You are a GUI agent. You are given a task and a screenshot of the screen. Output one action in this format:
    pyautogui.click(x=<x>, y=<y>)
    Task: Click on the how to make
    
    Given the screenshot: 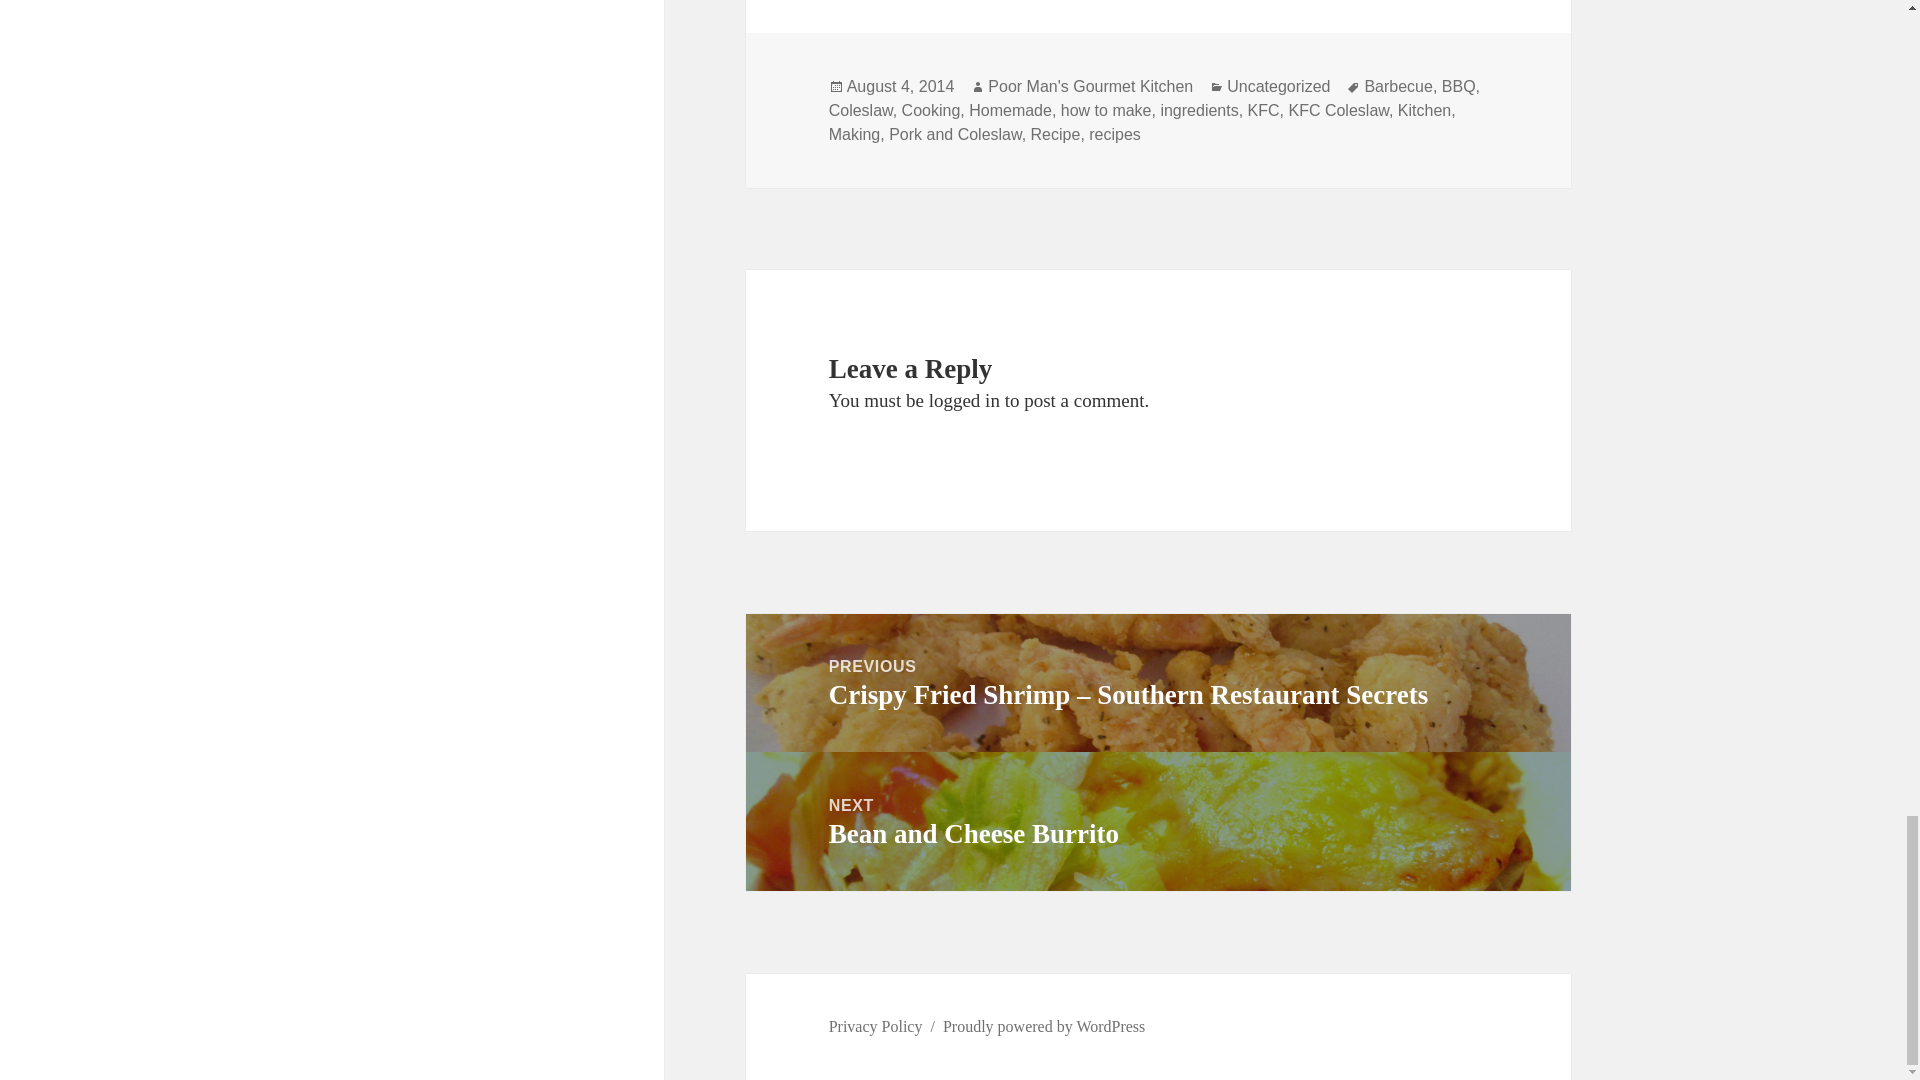 What is the action you would take?
    pyautogui.click(x=1106, y=110)
    